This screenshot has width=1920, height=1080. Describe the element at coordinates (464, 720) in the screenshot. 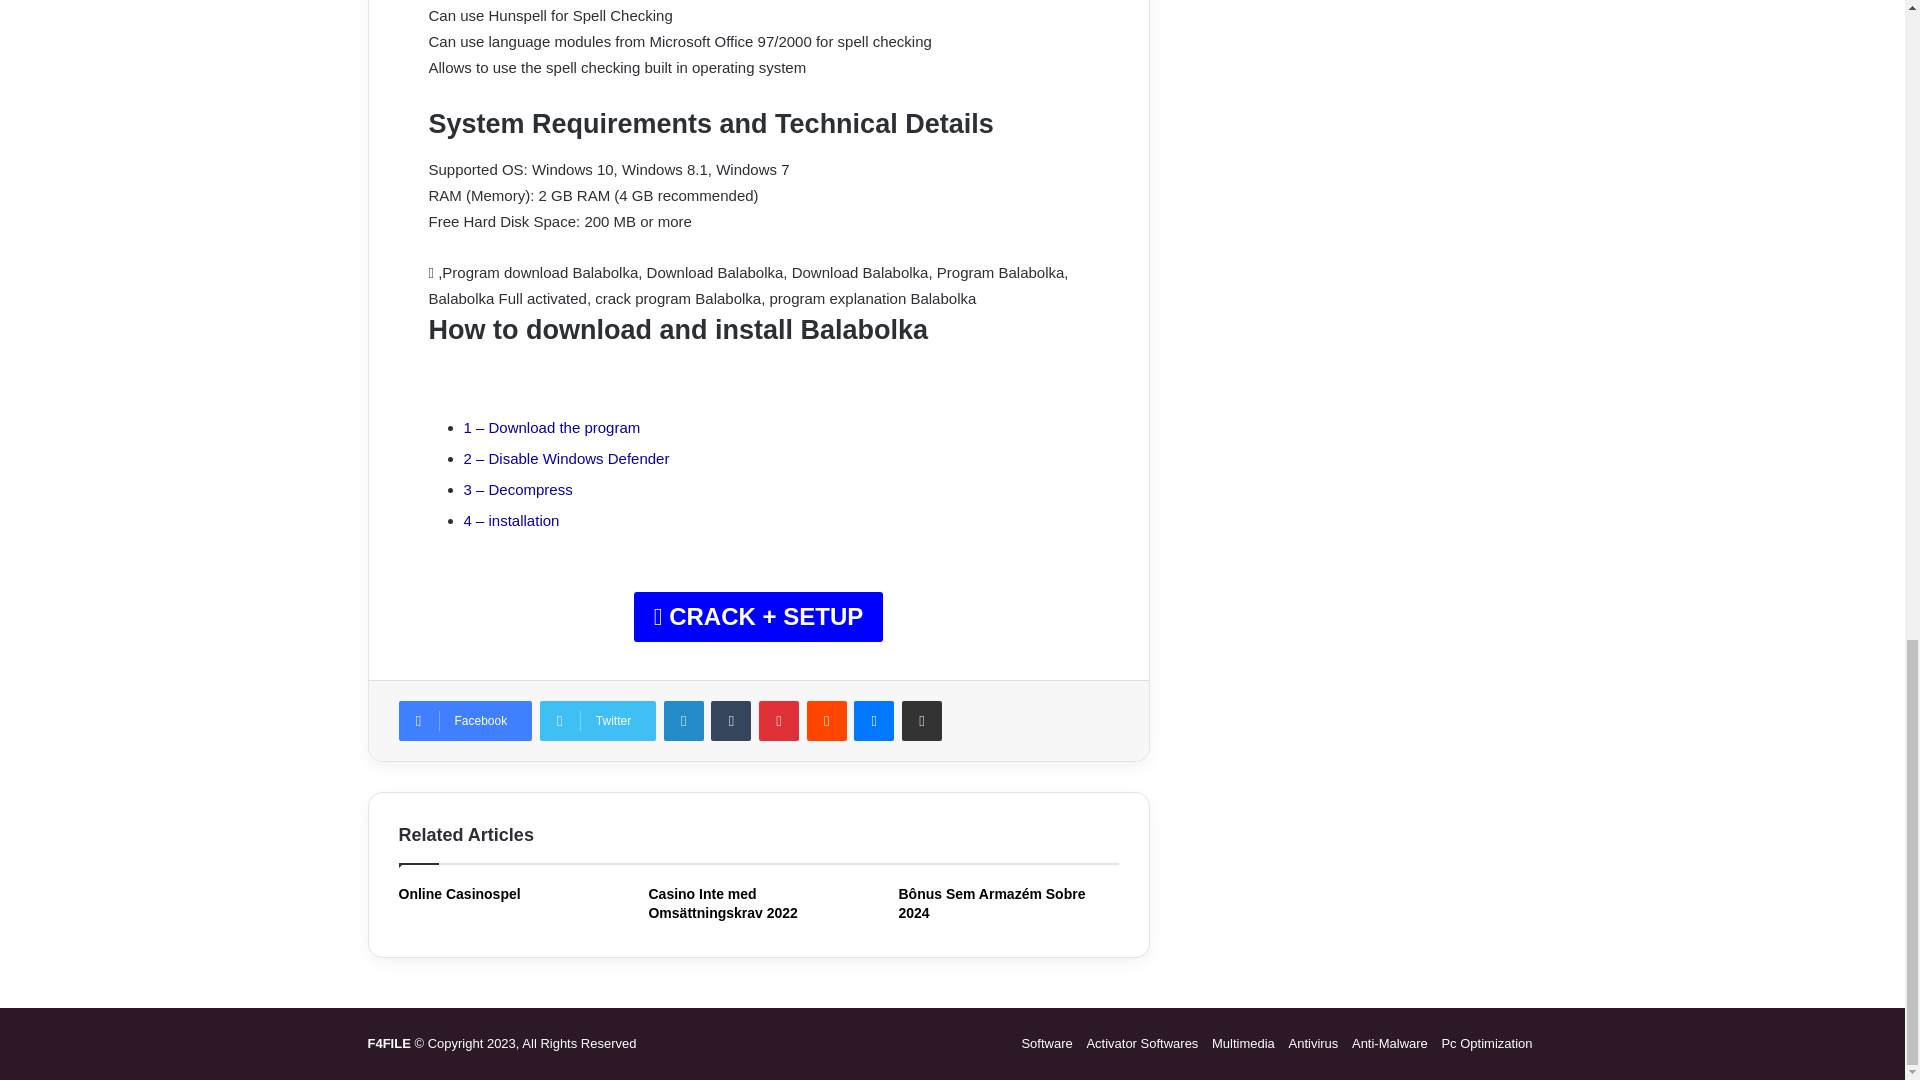

I see `Facebook` at that location.